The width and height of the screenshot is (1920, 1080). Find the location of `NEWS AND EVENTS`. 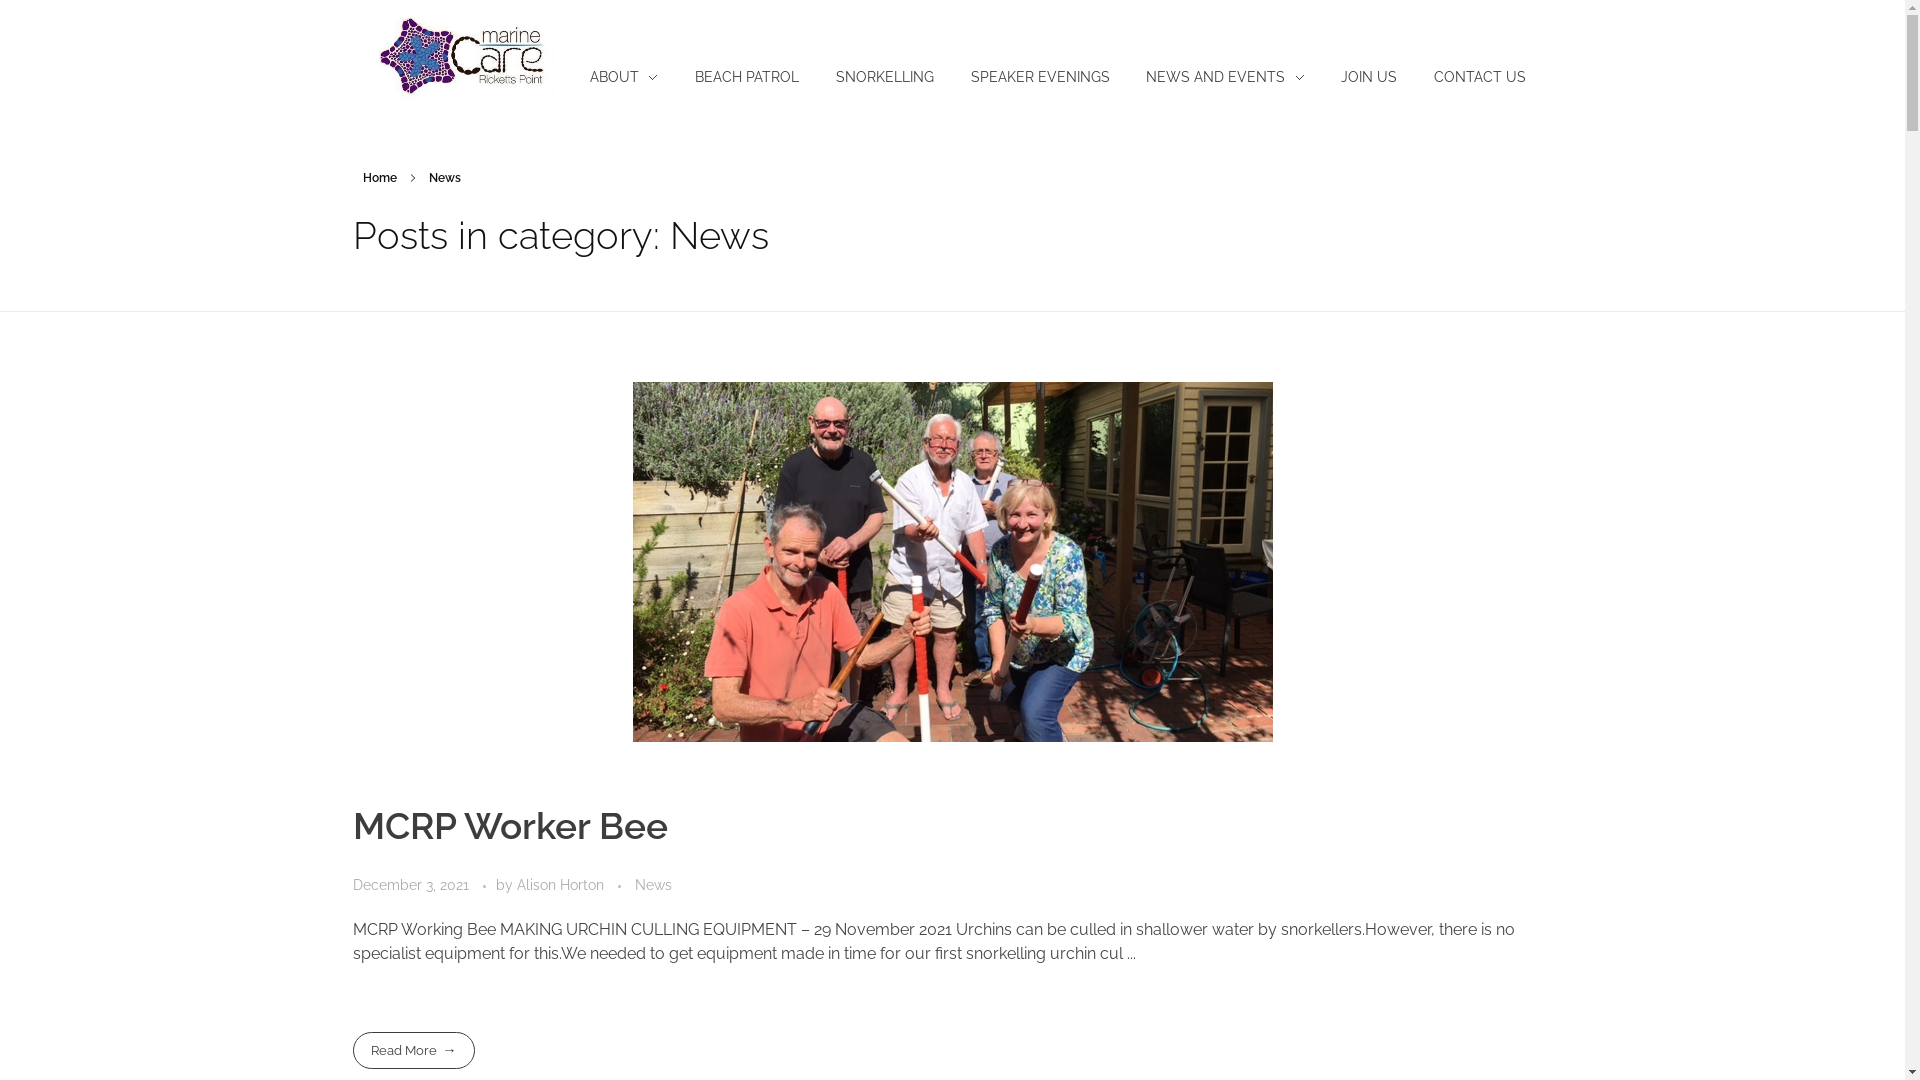

NEWS AND EVENTS is located at coordinates (1226, 78).